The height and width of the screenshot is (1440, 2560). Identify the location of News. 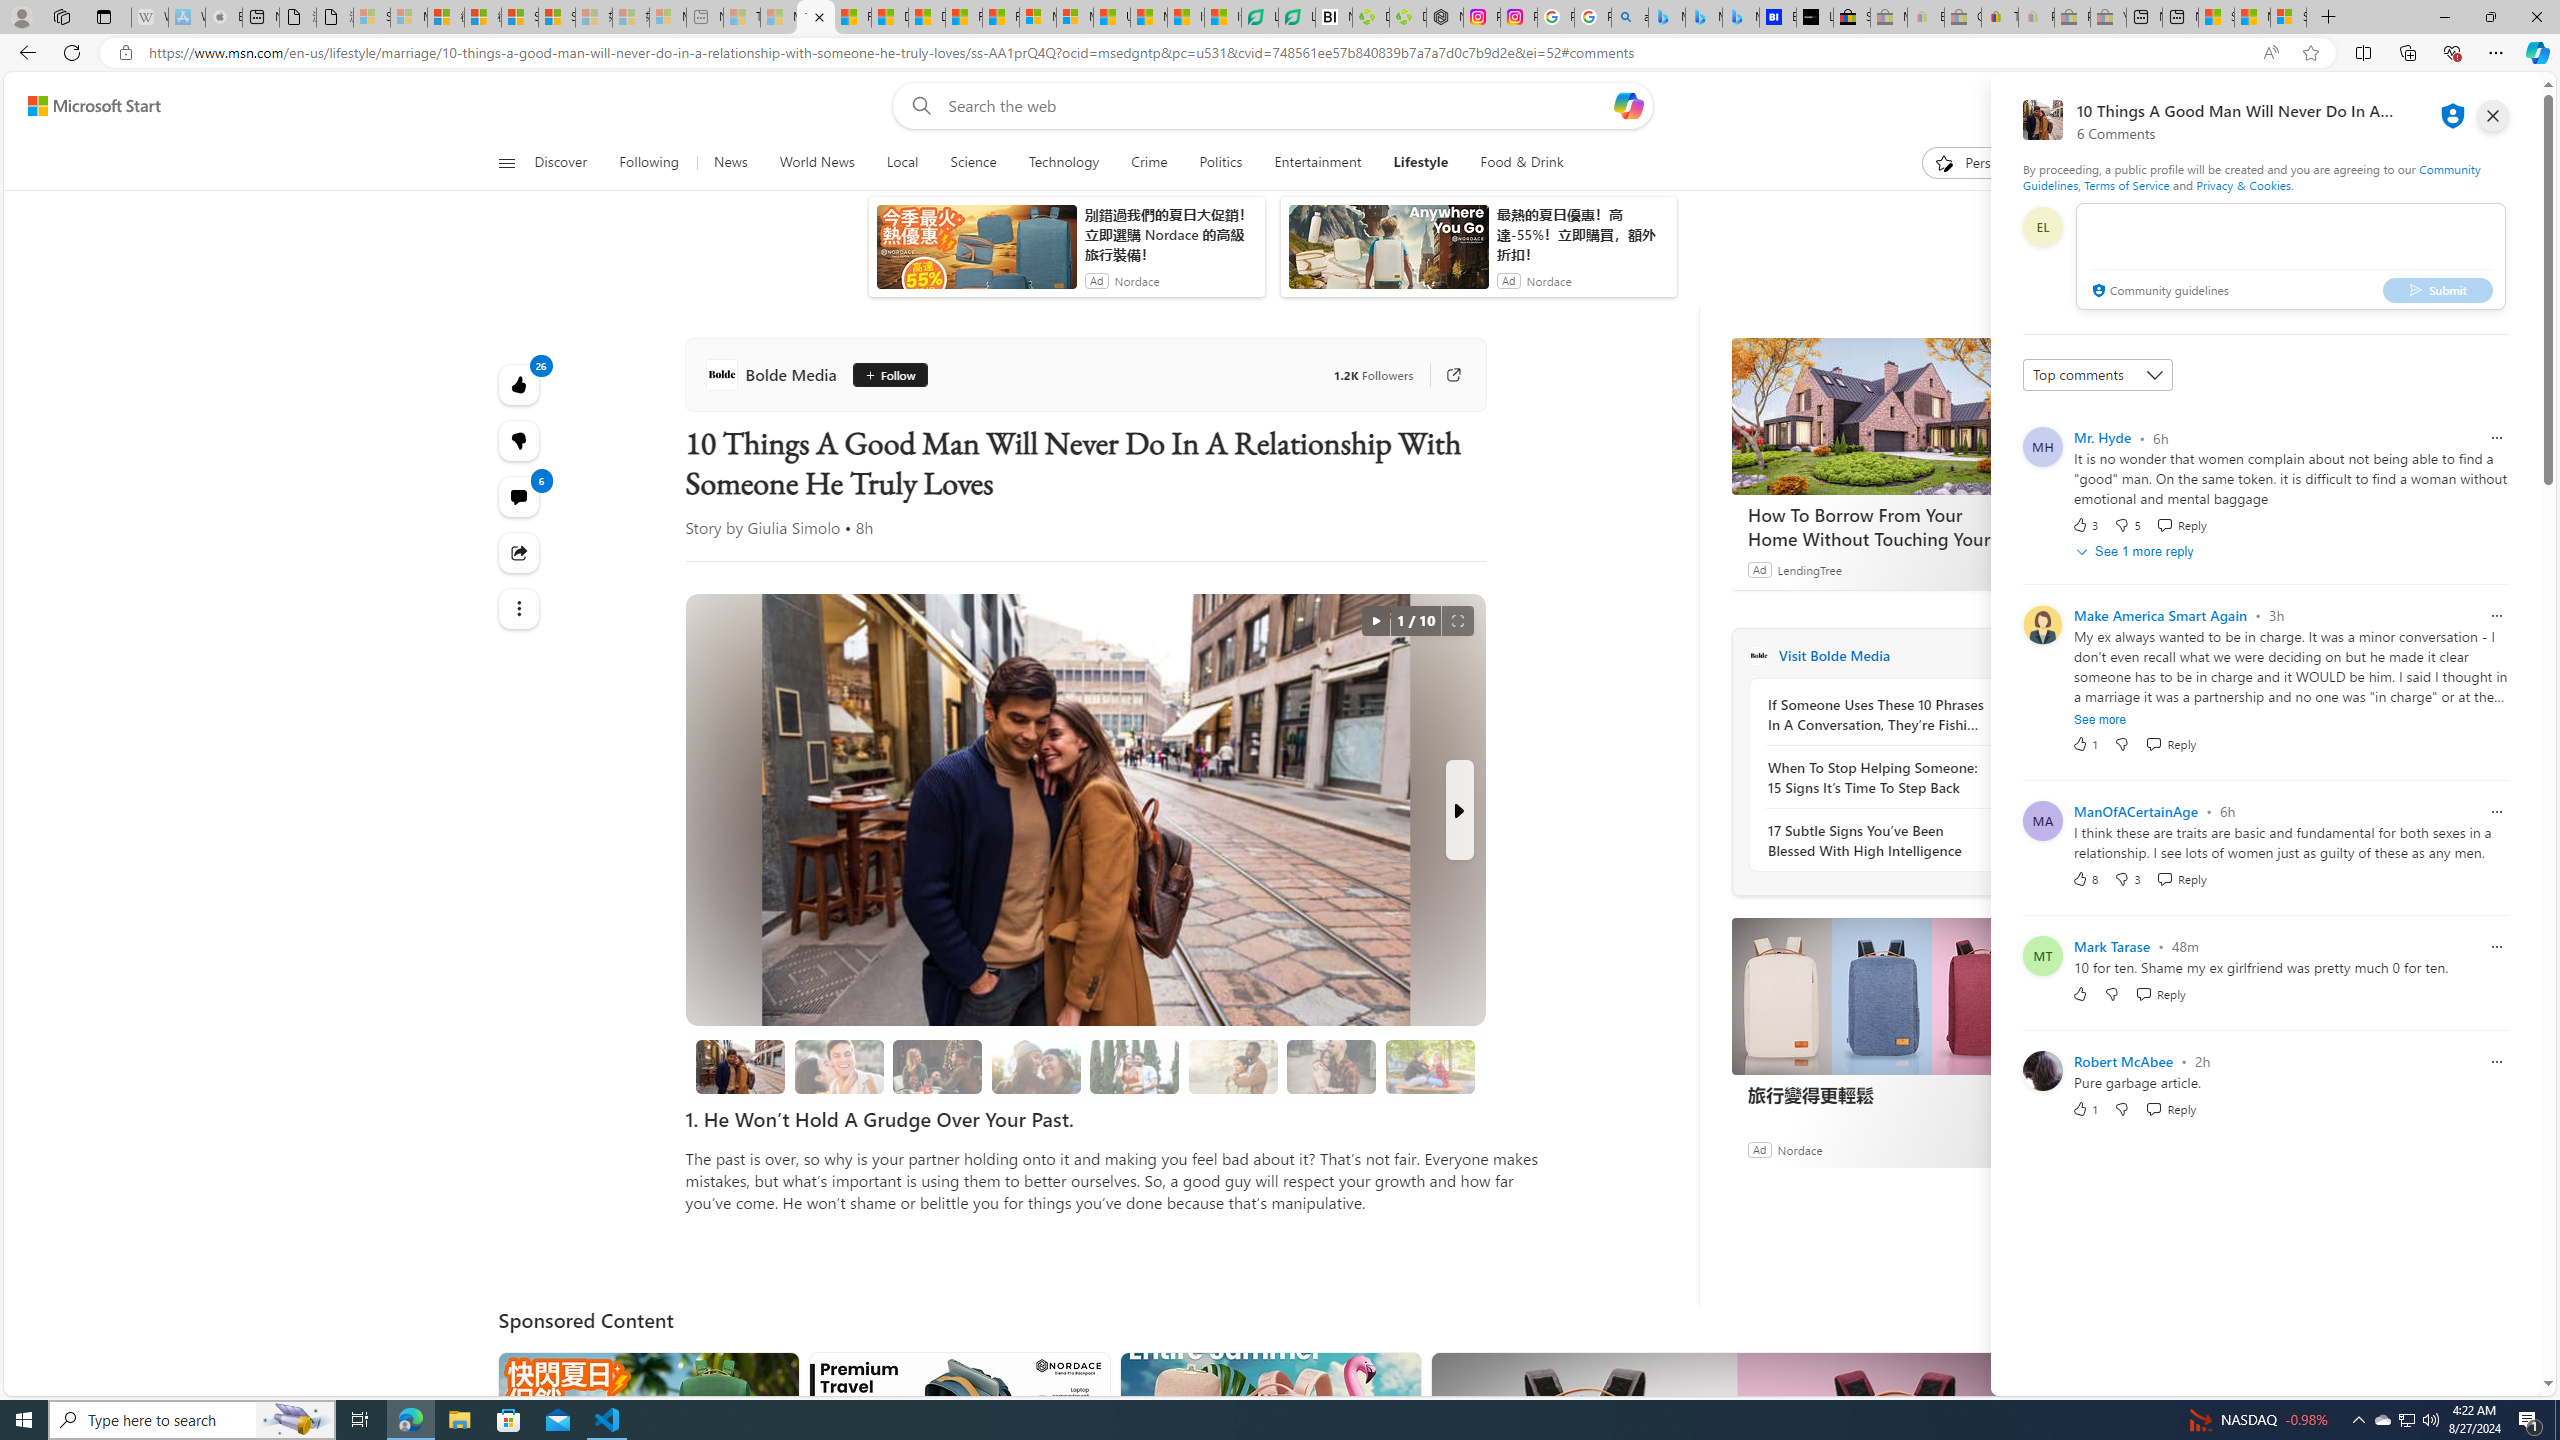
(730, 163).